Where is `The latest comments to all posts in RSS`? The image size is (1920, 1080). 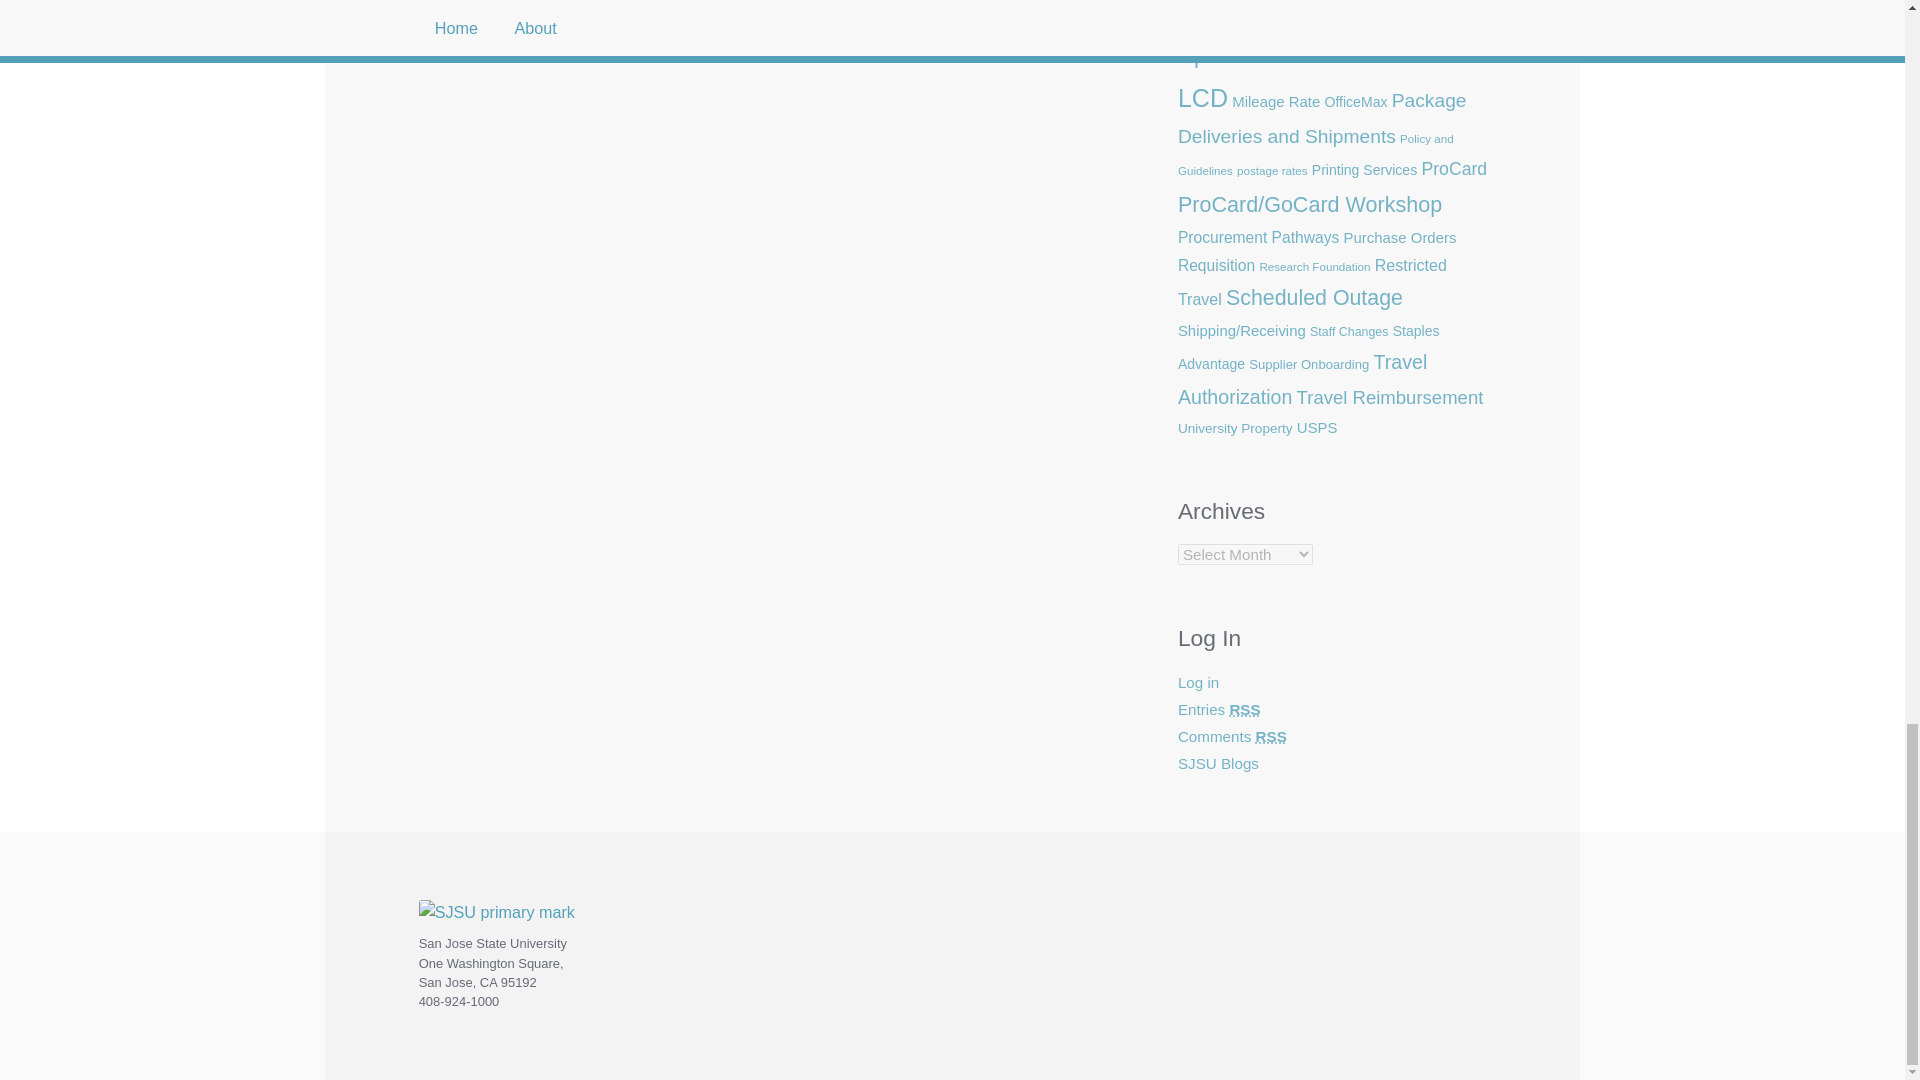 The latest comments to all posts in RSS is located at coordinates (1232, 736).